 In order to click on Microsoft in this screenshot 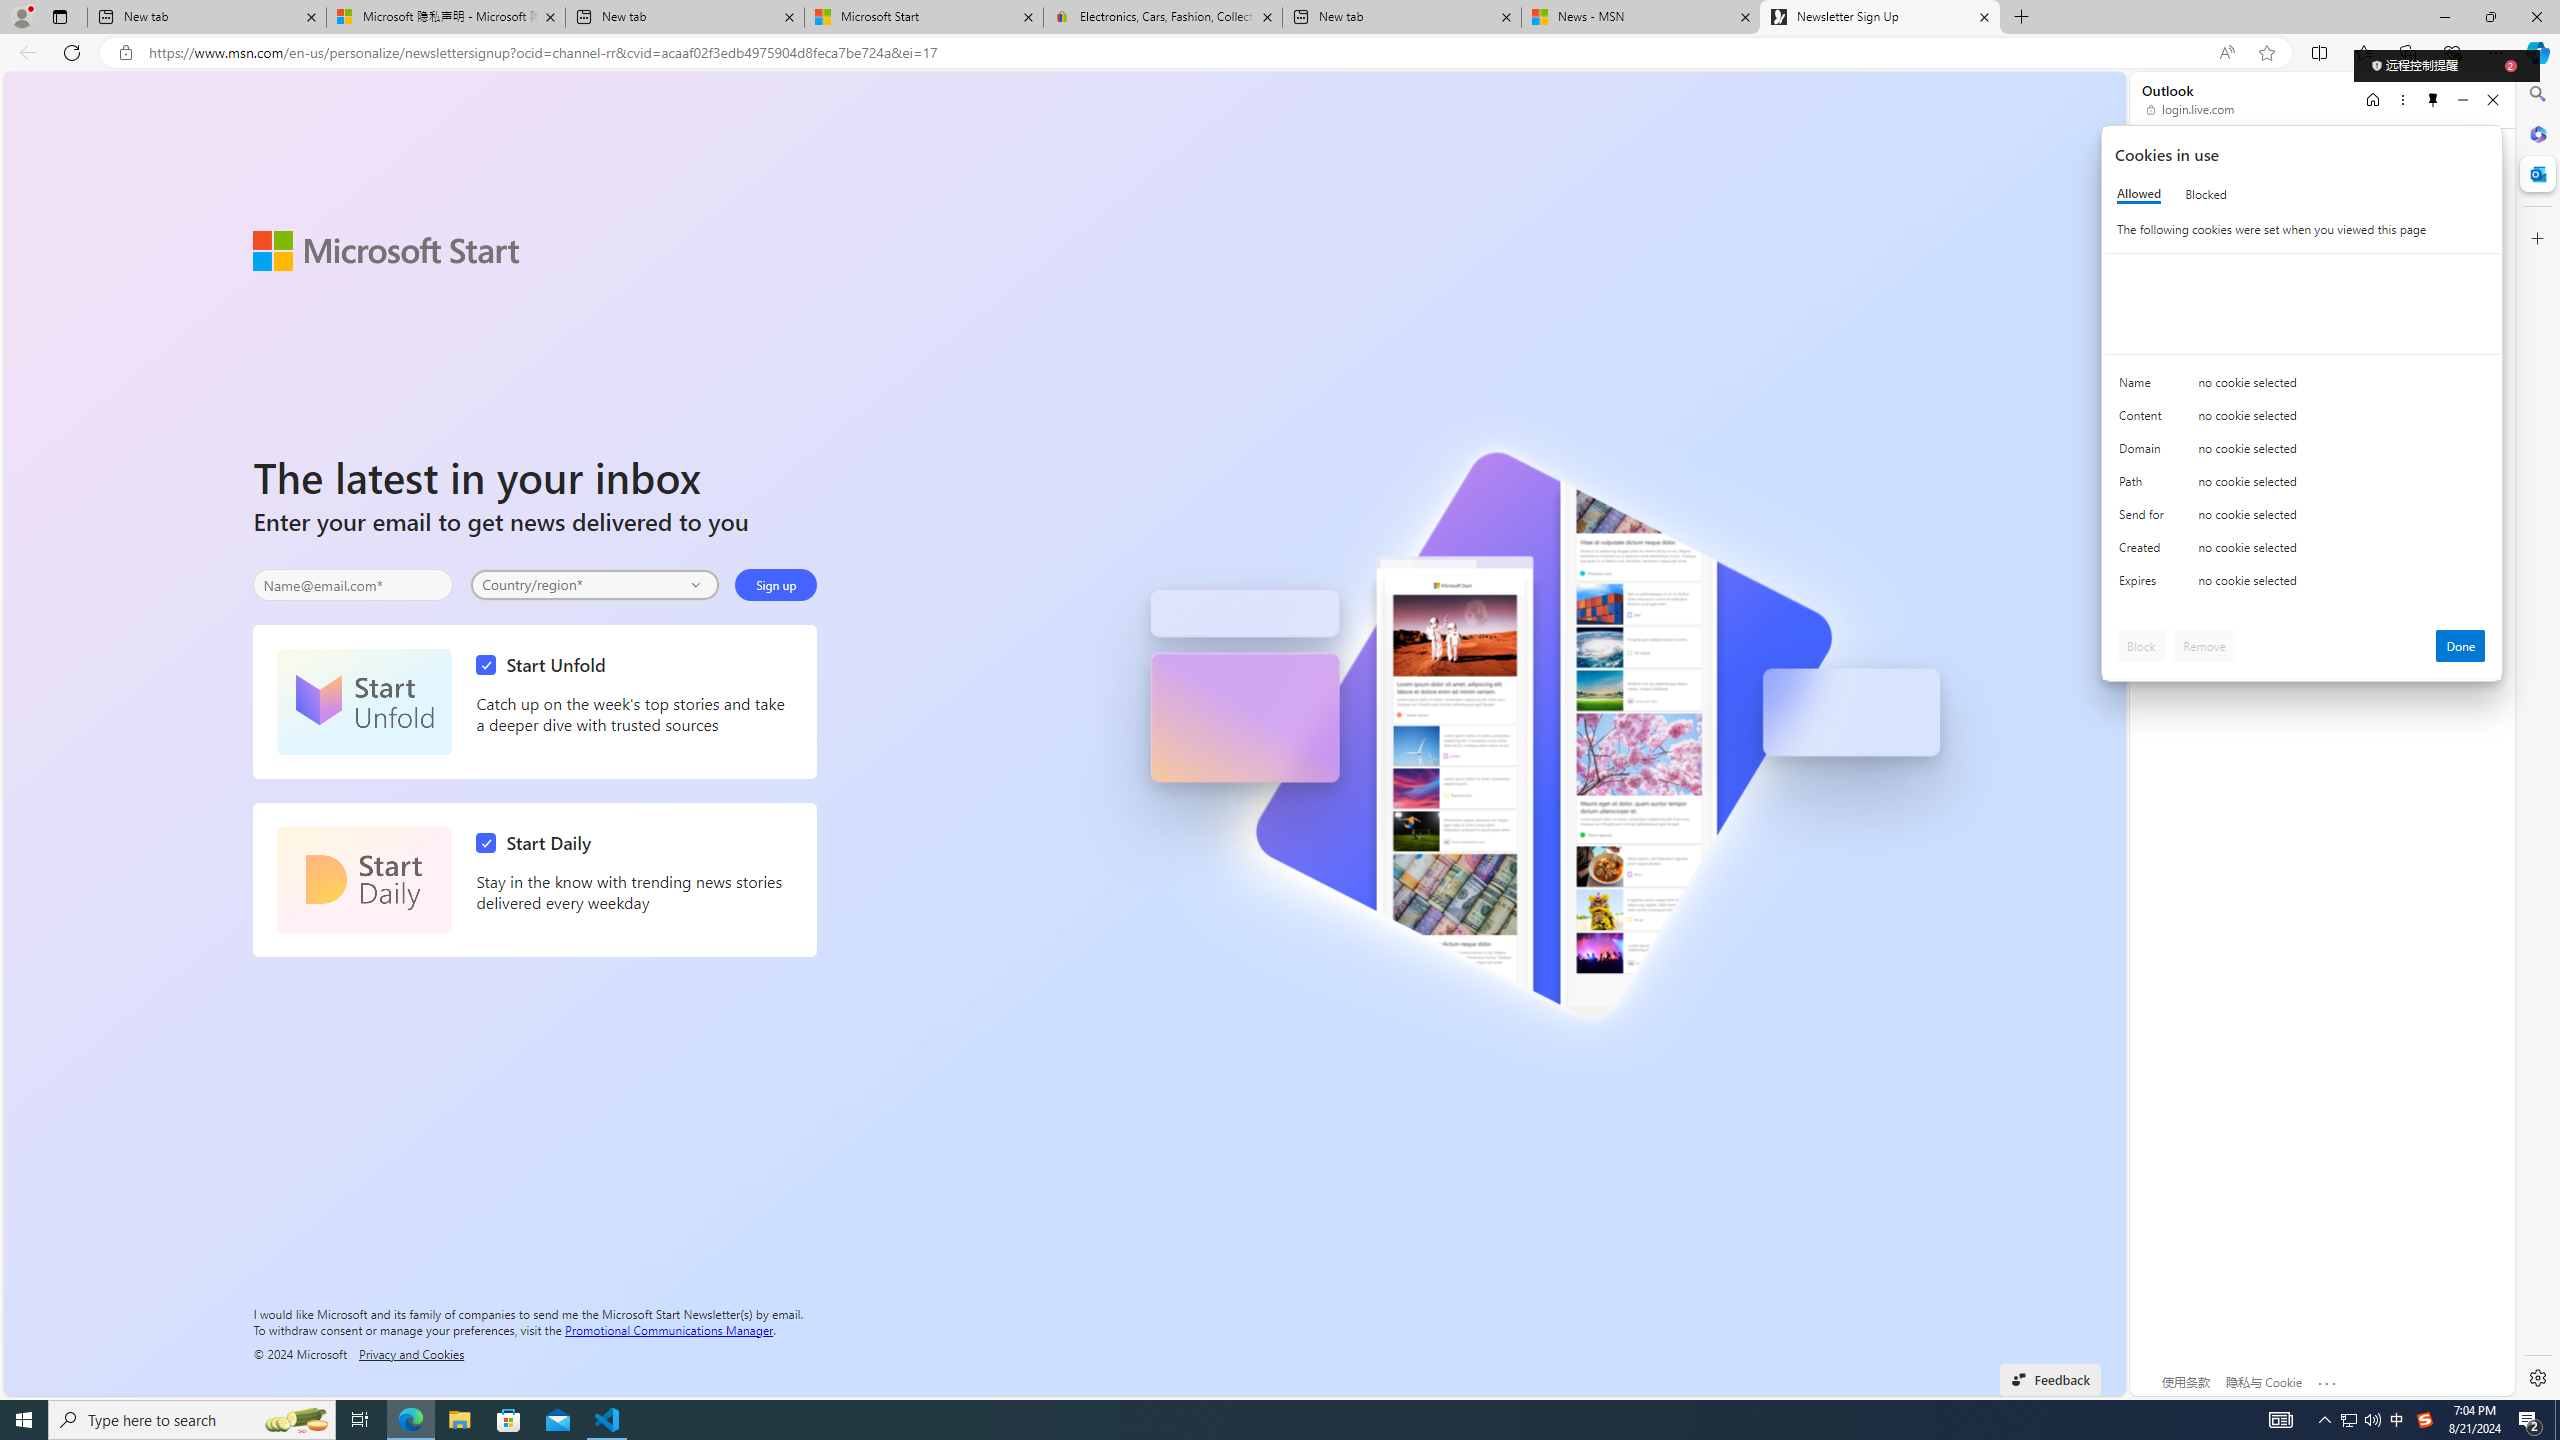, I will do `click(2208, 164)`.